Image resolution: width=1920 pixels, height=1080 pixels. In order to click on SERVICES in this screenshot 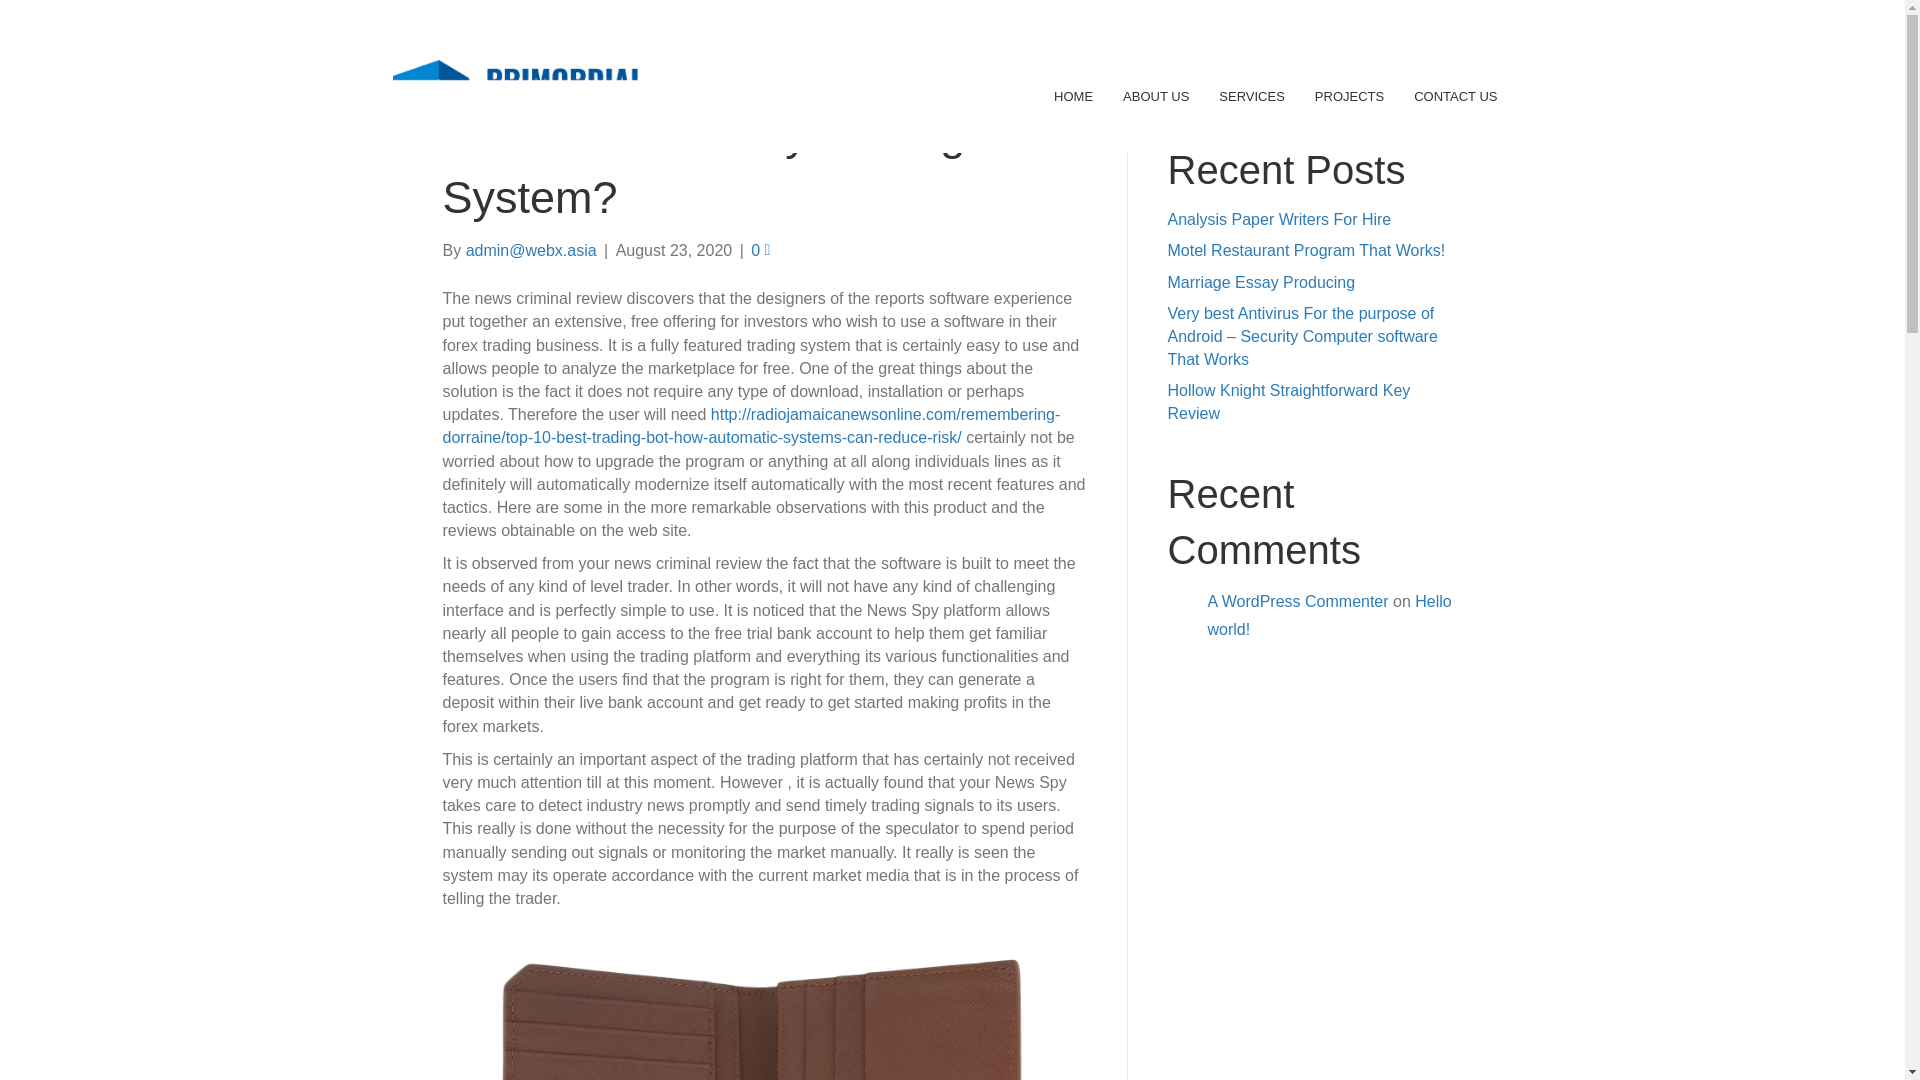, I will do `click(1252, 96)`.